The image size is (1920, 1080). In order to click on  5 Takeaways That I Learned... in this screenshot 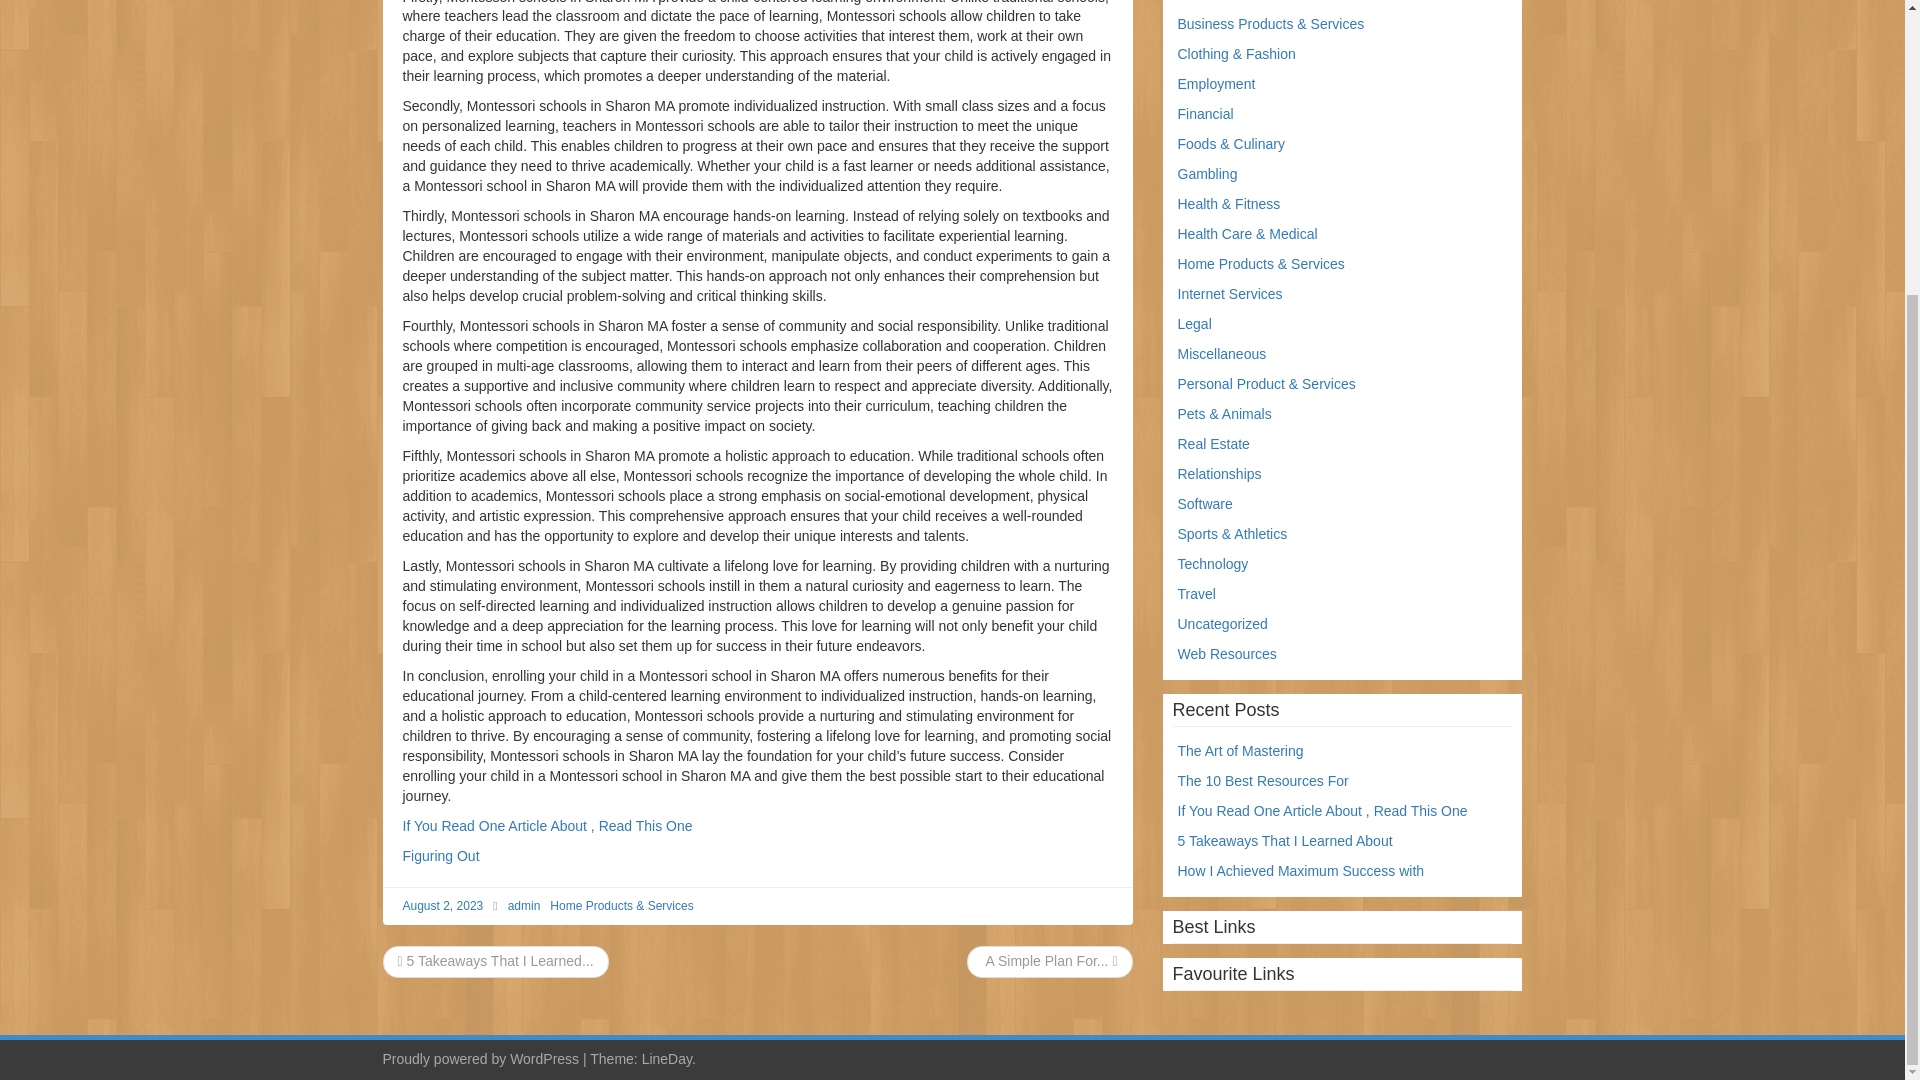, I will do `click(495, 960)`.